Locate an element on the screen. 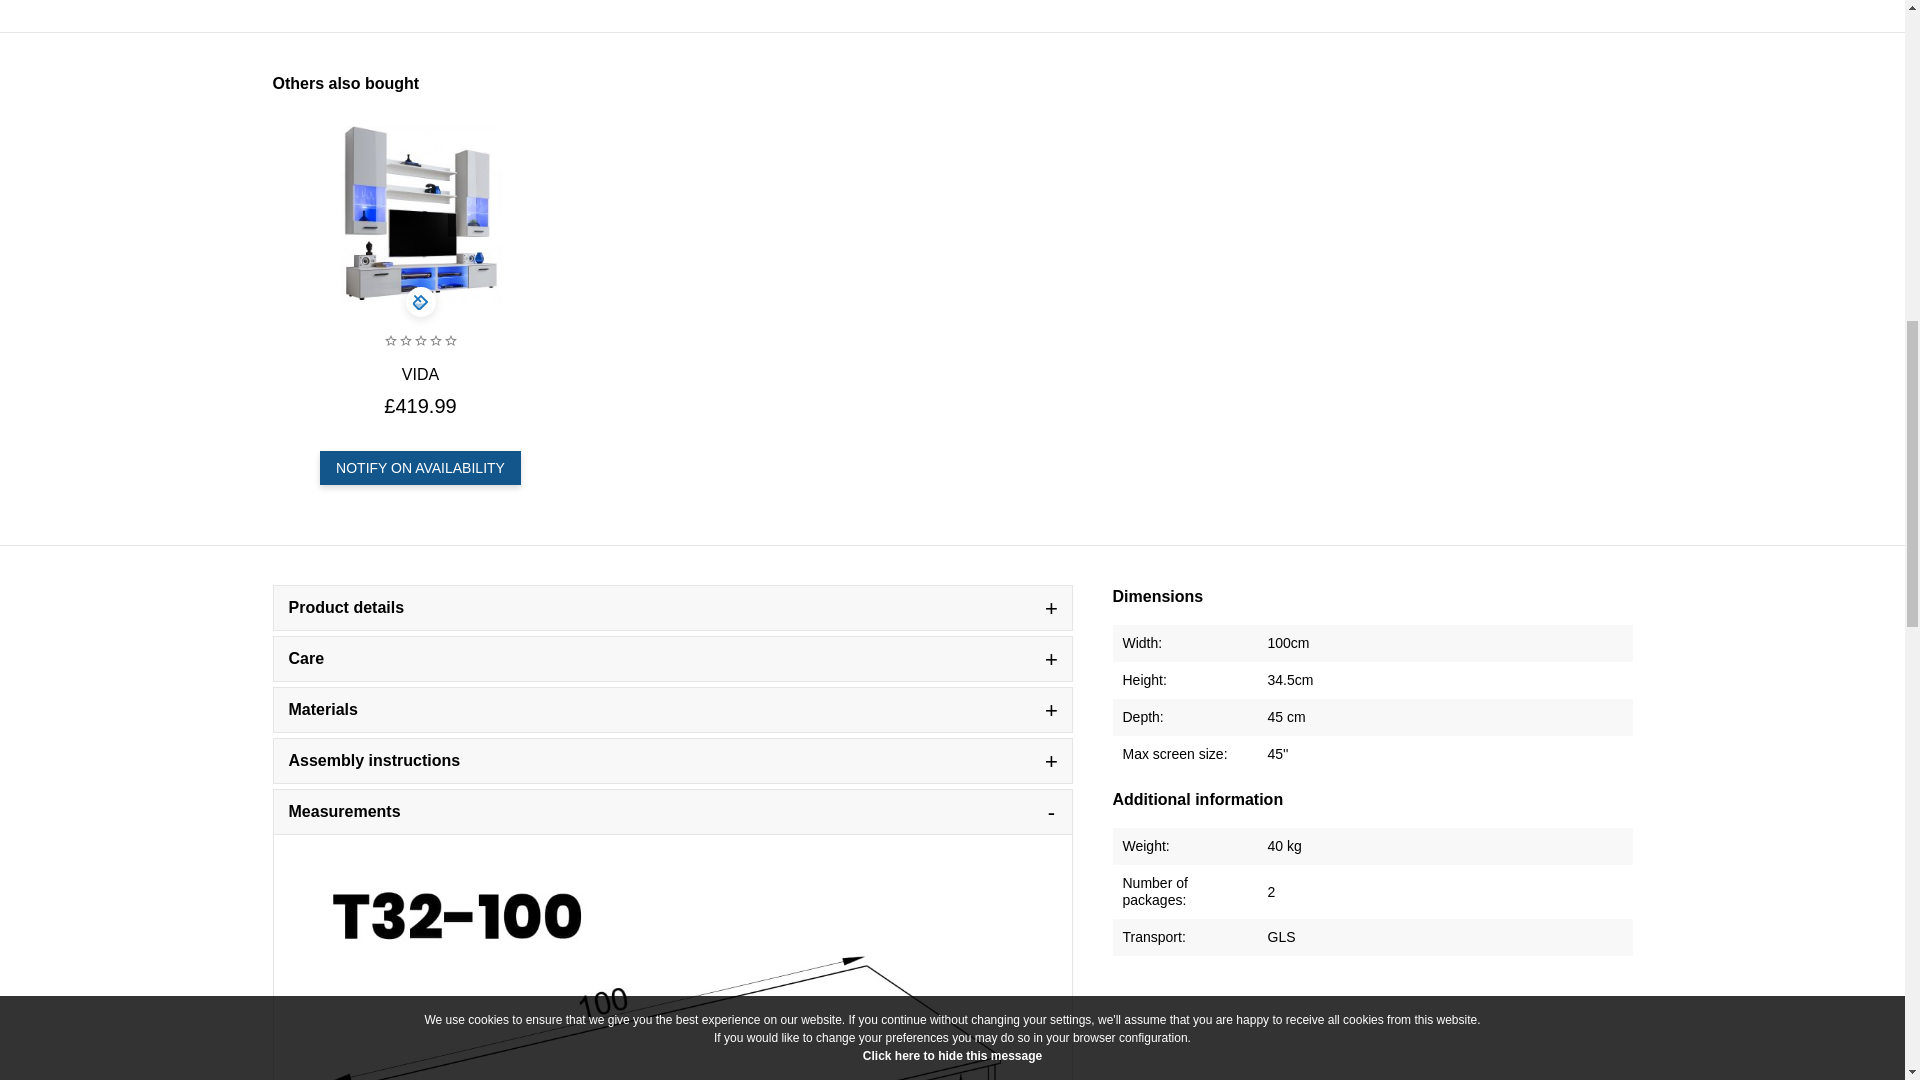 The height and width of the screenshot is (1080, 1920). VIDA is located at coordinates (420, 374).